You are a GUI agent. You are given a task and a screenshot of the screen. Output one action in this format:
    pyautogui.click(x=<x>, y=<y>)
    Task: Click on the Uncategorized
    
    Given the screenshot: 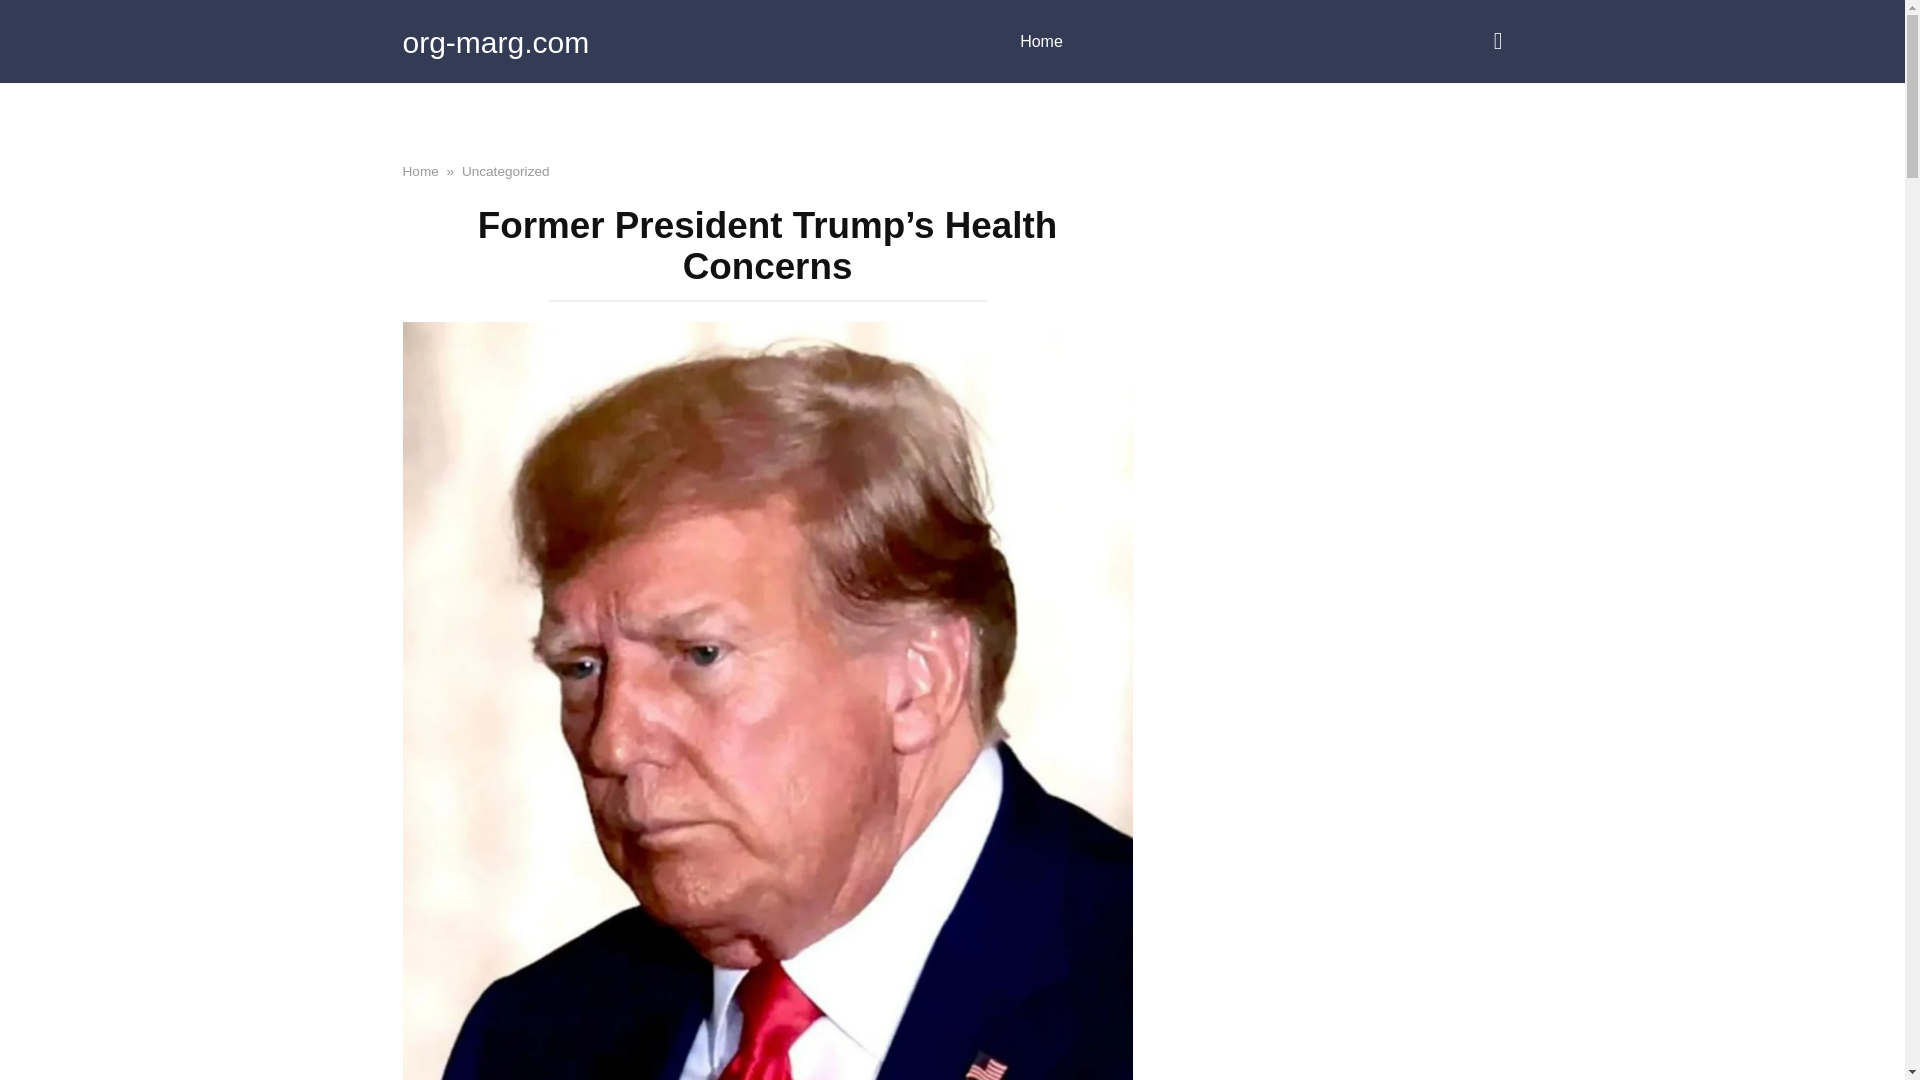 What is the action you would take?
    pyautogui.click(x=506, y=172)
    